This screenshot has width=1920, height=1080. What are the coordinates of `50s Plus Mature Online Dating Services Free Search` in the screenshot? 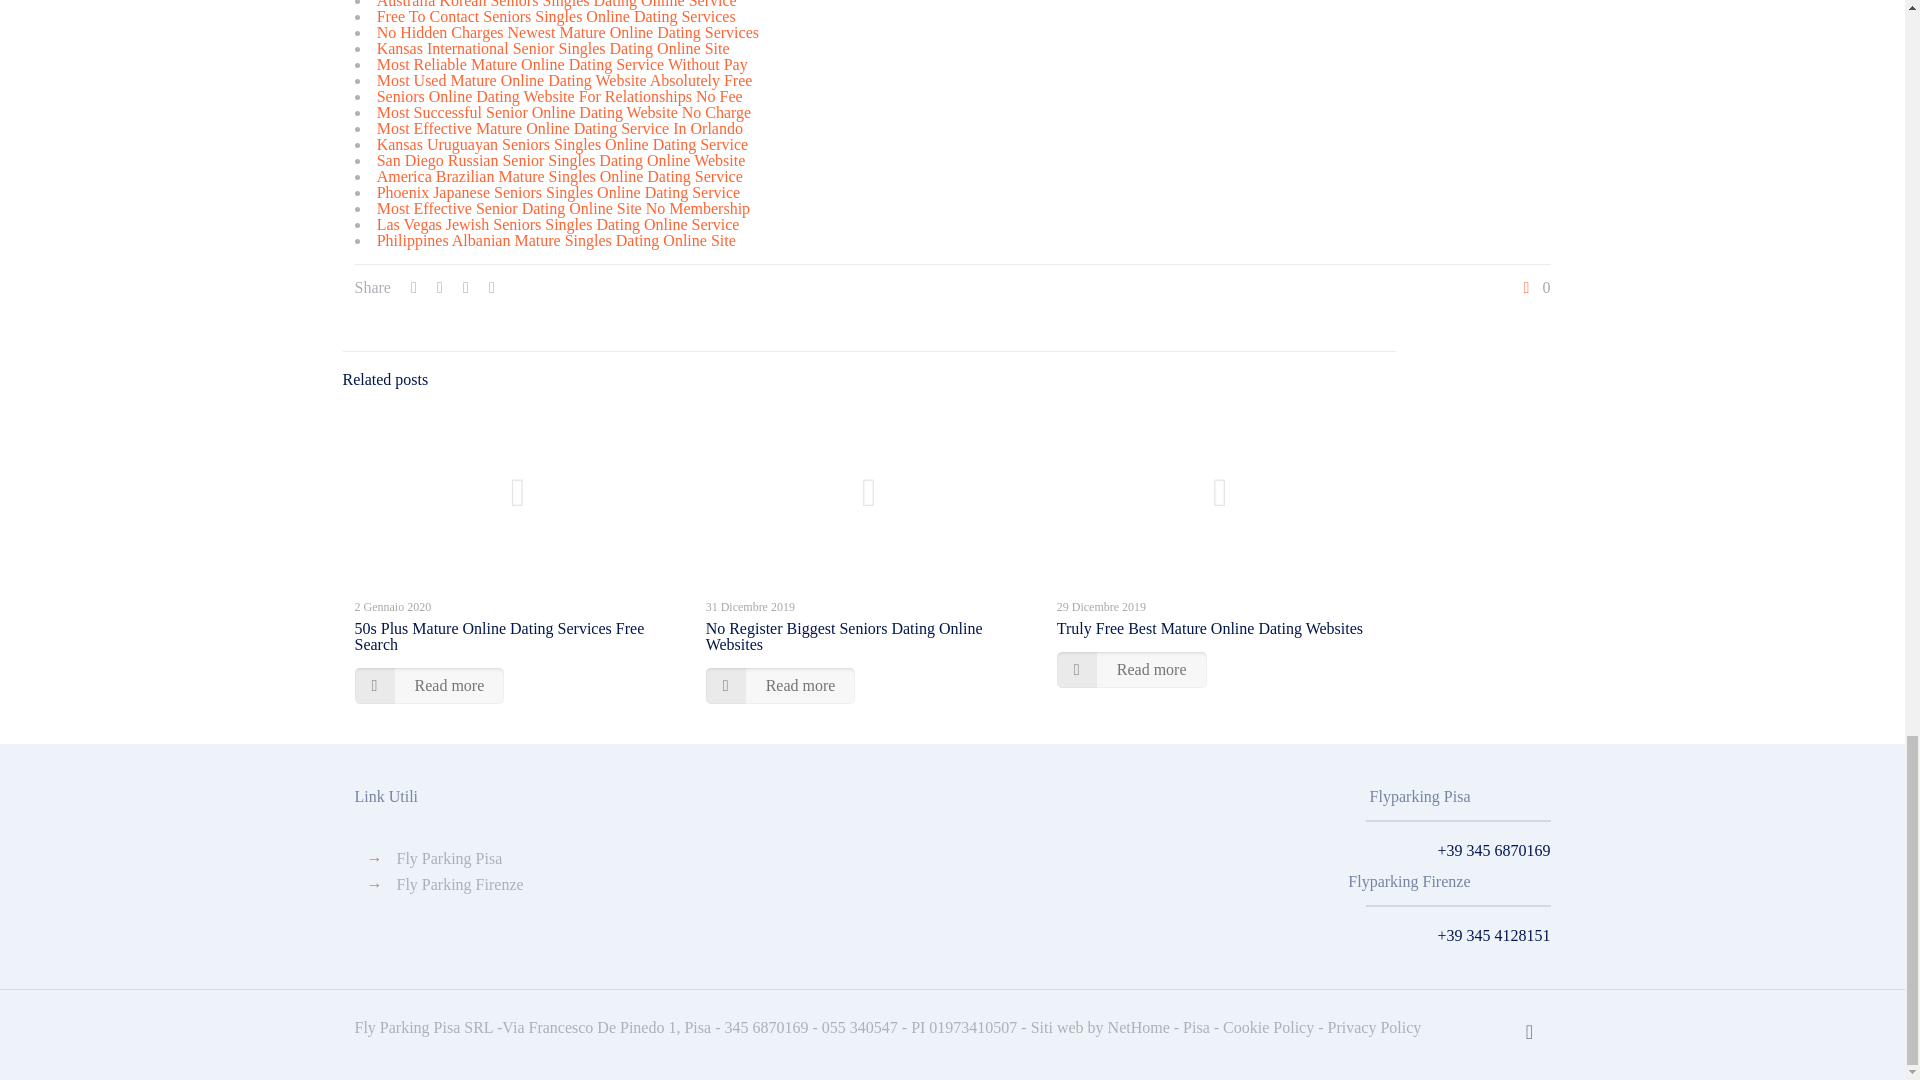 It's located at (498, 636).